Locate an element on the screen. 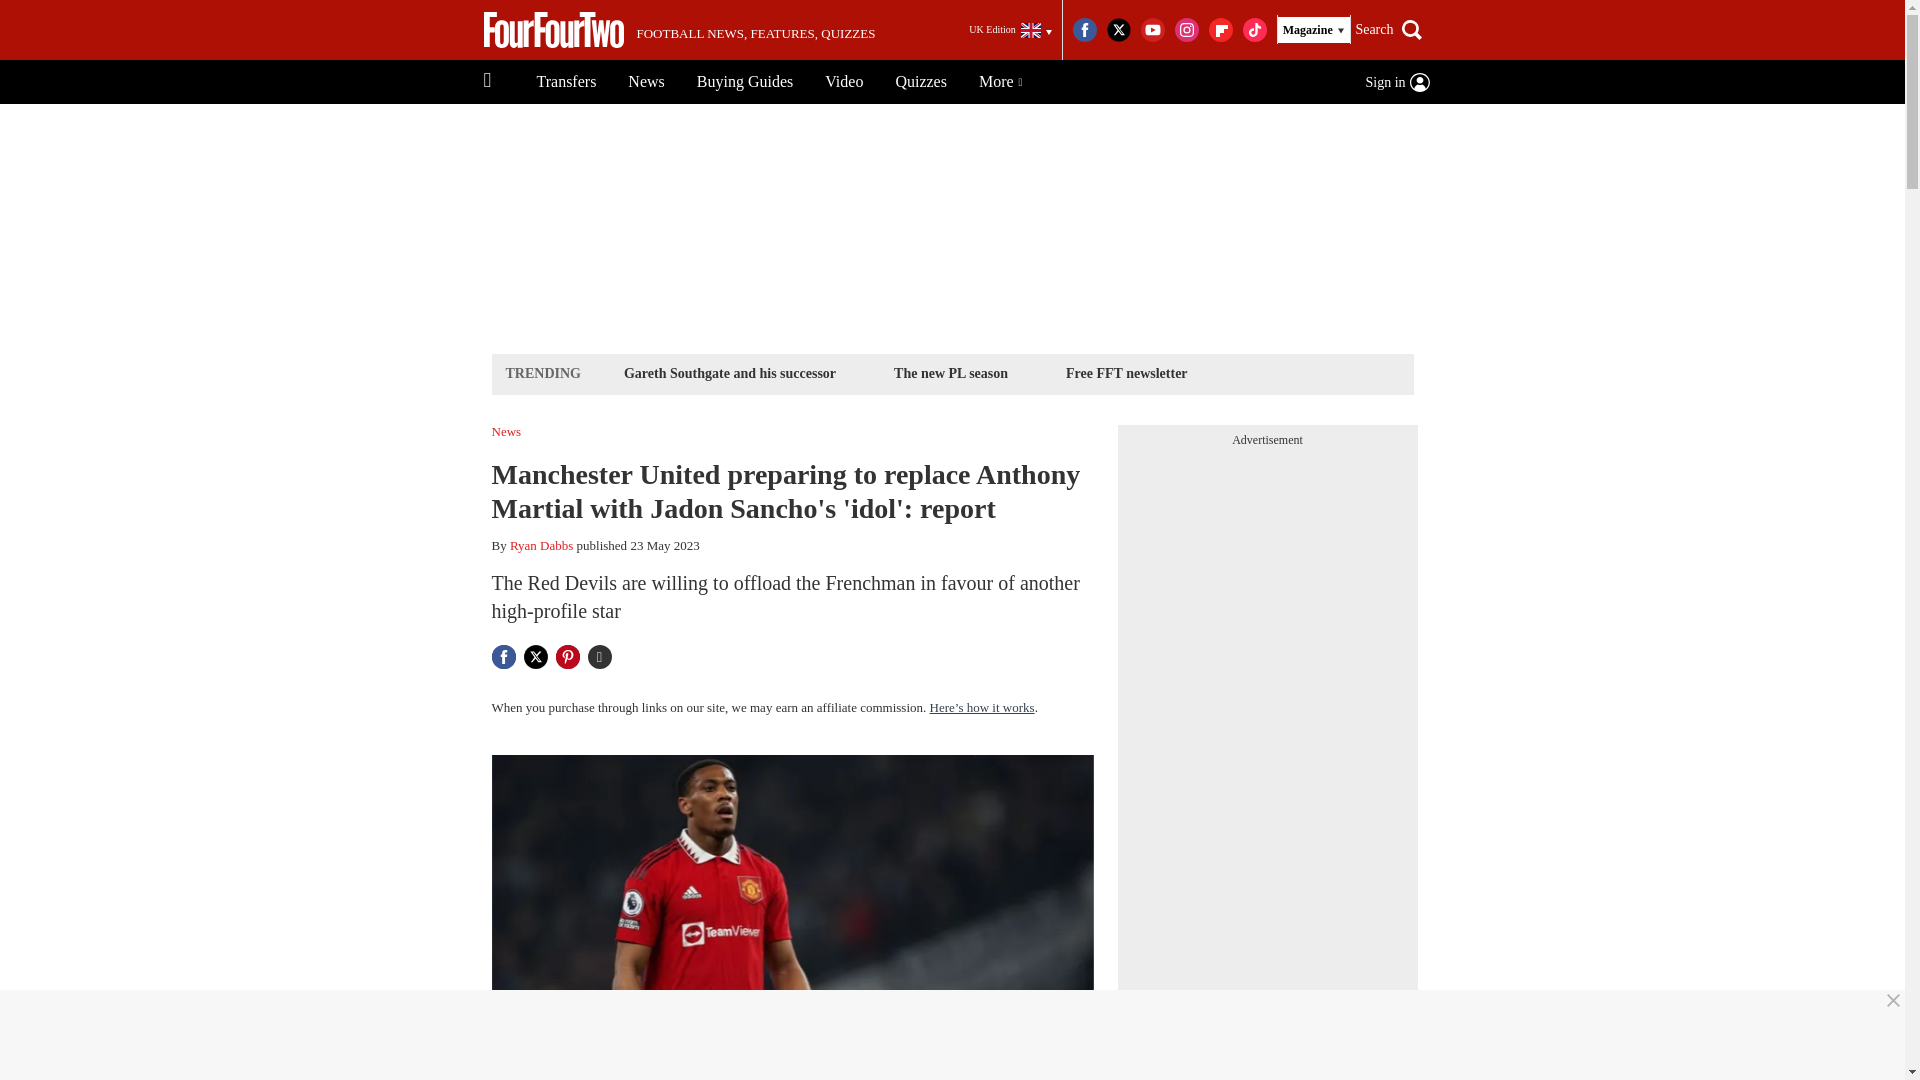 The width and height of the screenshot is (1920, 1080). Buying Guides is located at coordinates (744, 82).